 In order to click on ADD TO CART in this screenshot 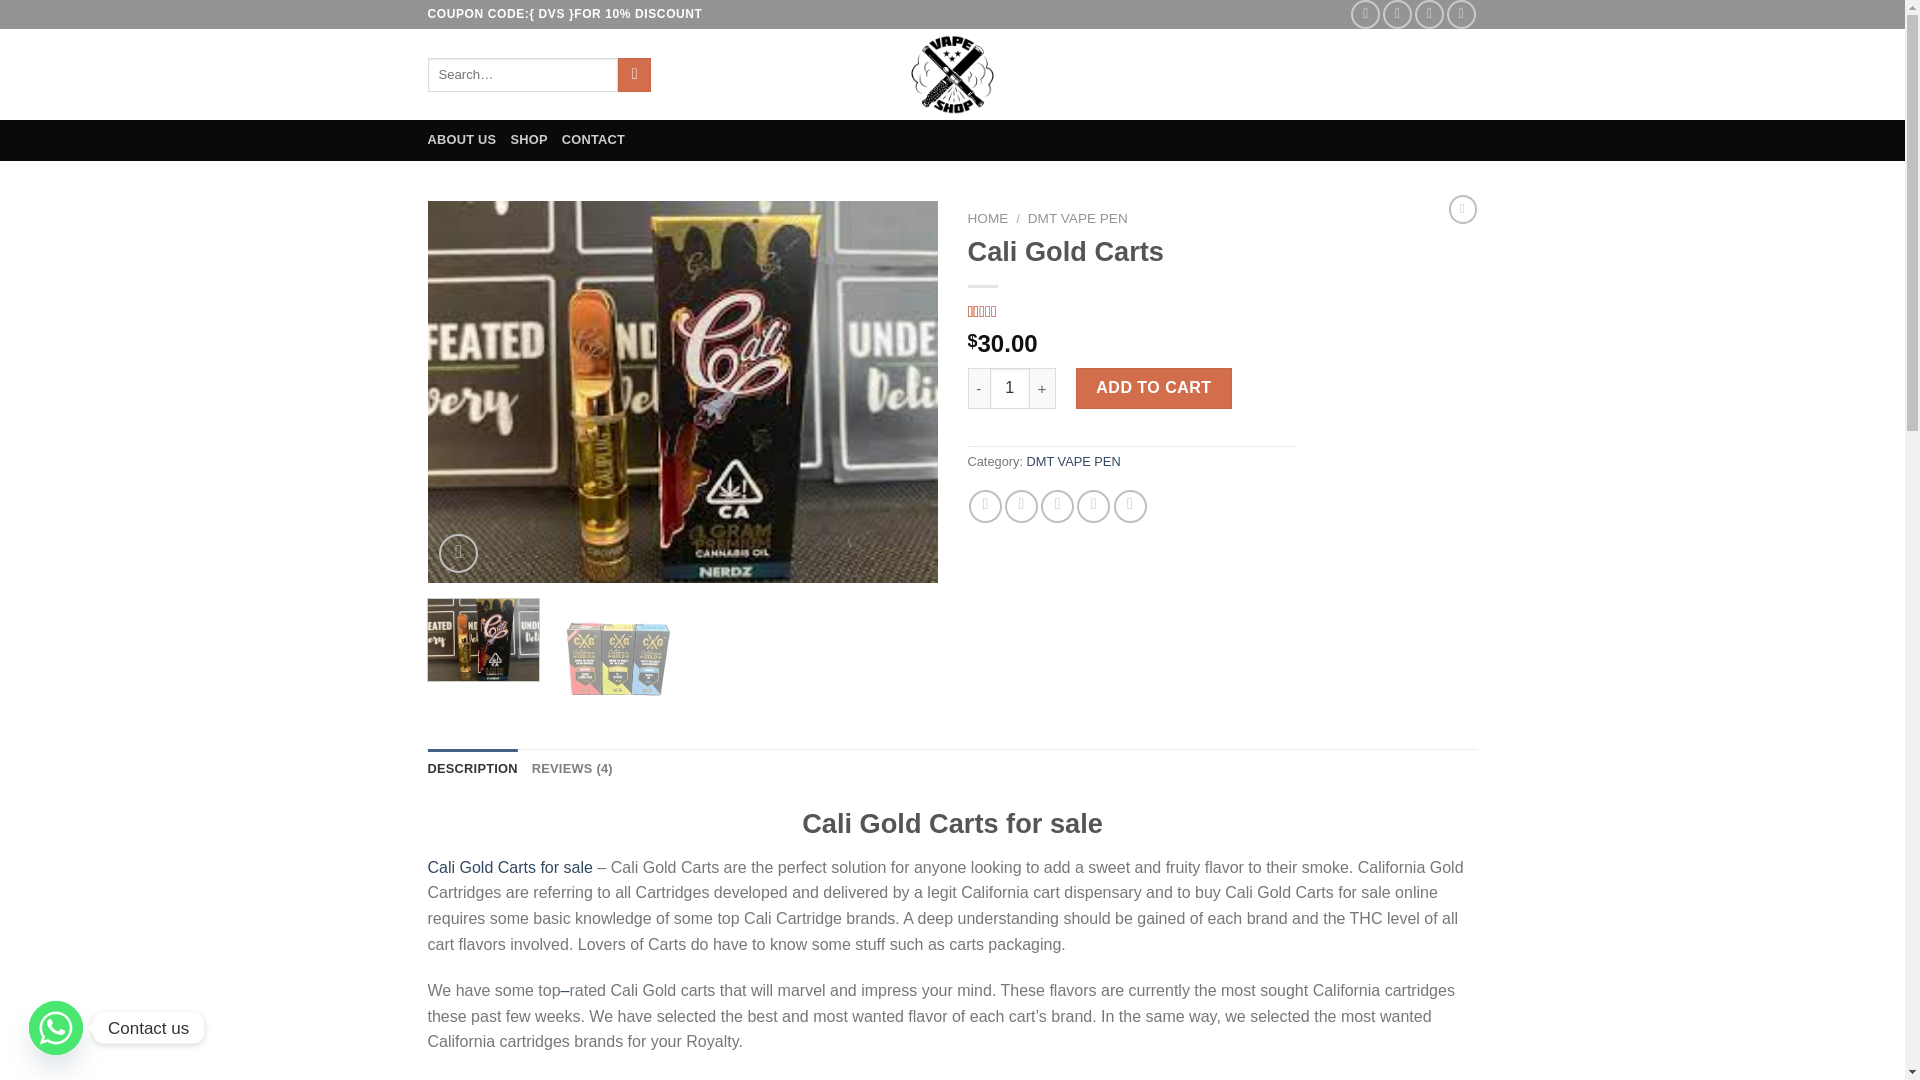, I will do `click(1154, 388)`.